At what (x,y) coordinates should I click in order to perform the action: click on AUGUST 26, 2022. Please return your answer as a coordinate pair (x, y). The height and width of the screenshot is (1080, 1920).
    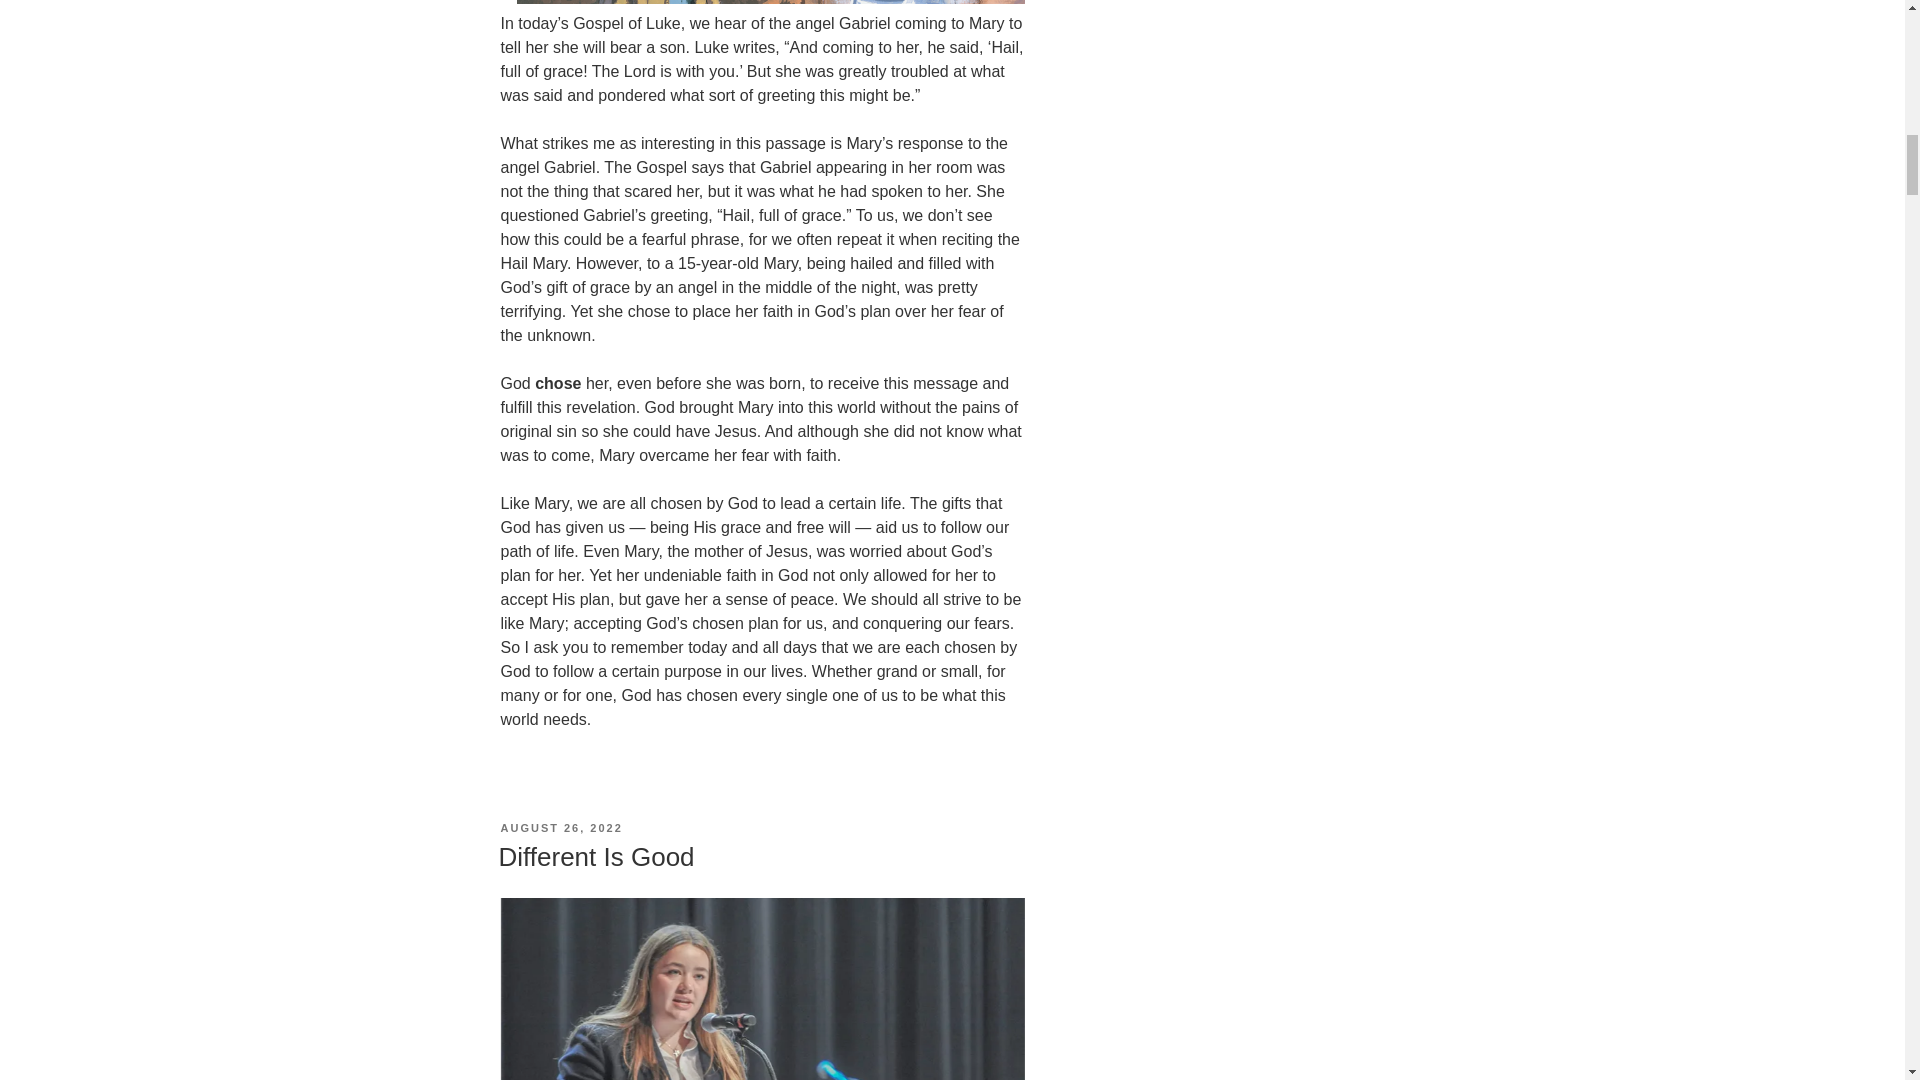
    Looking at the image, I should click on (560, 827).